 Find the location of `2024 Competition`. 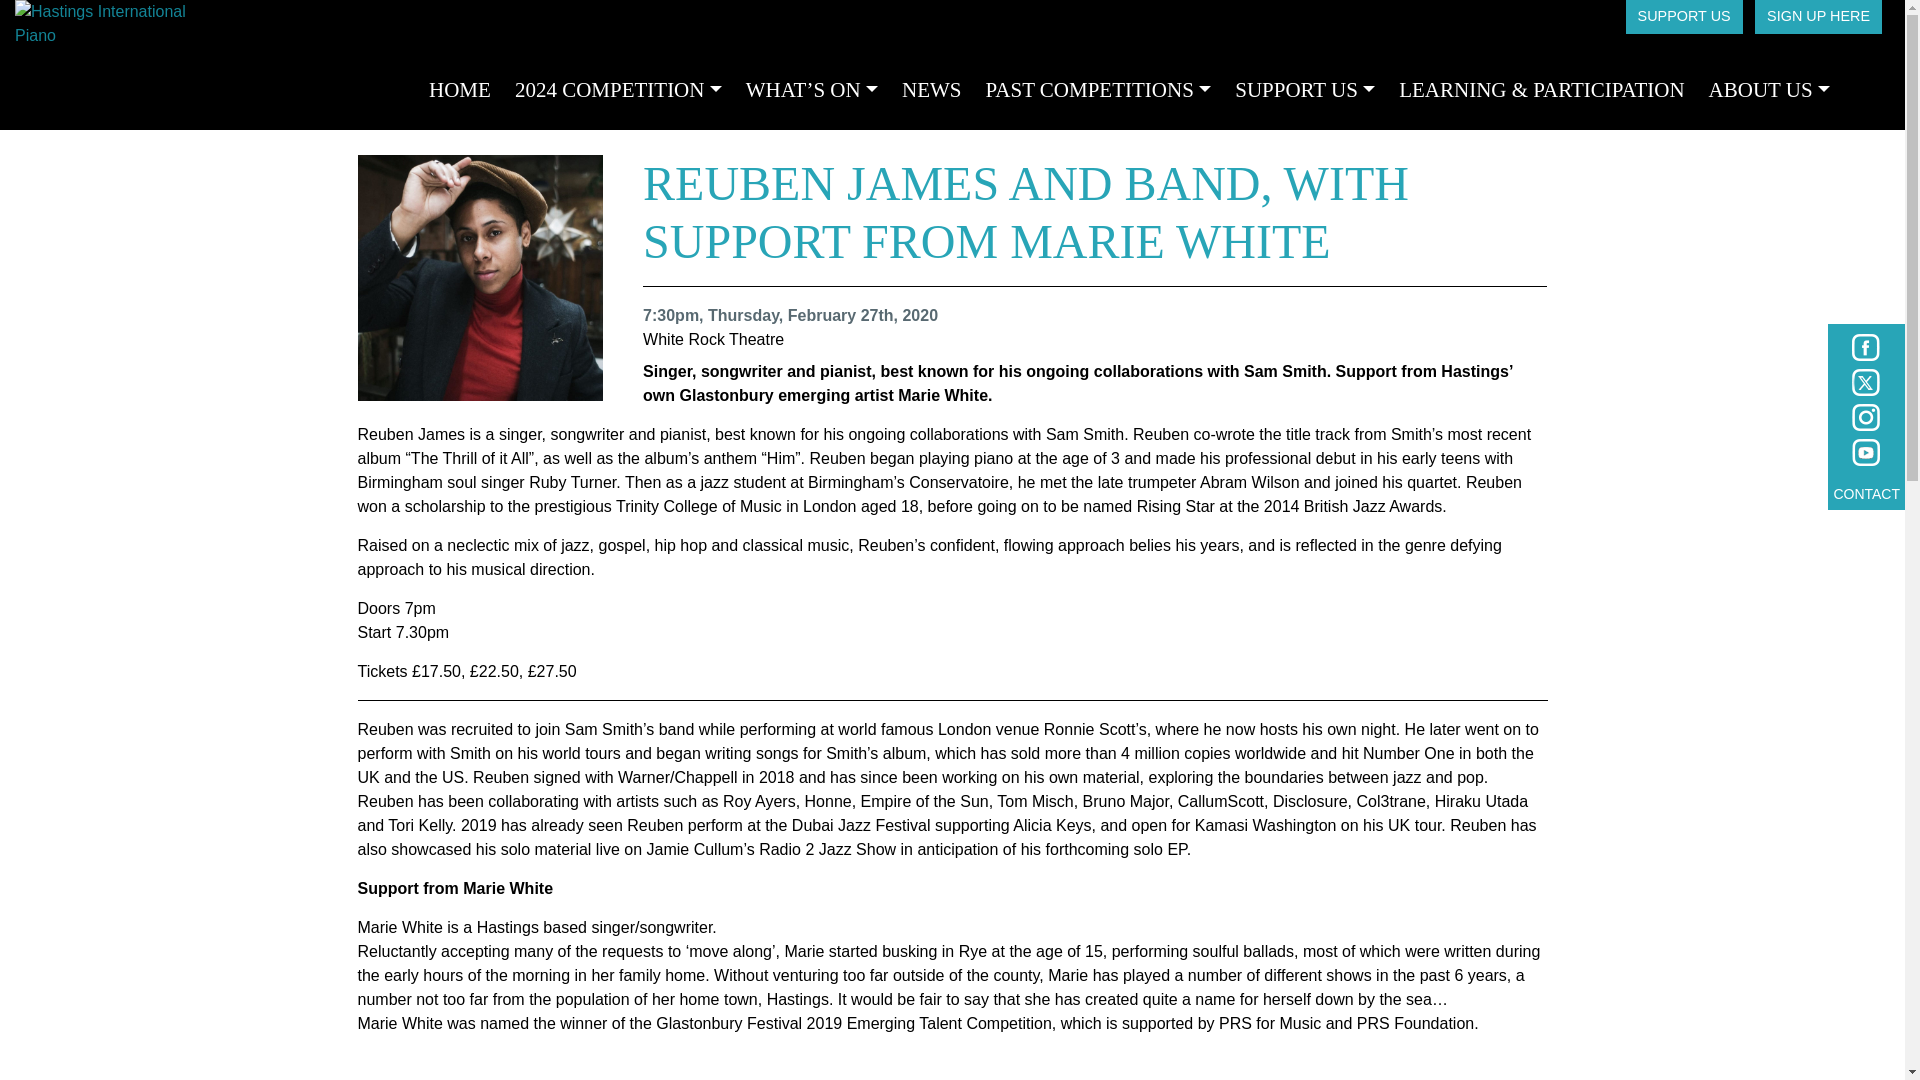

2024 Competition is located at coordinates (618, 91).